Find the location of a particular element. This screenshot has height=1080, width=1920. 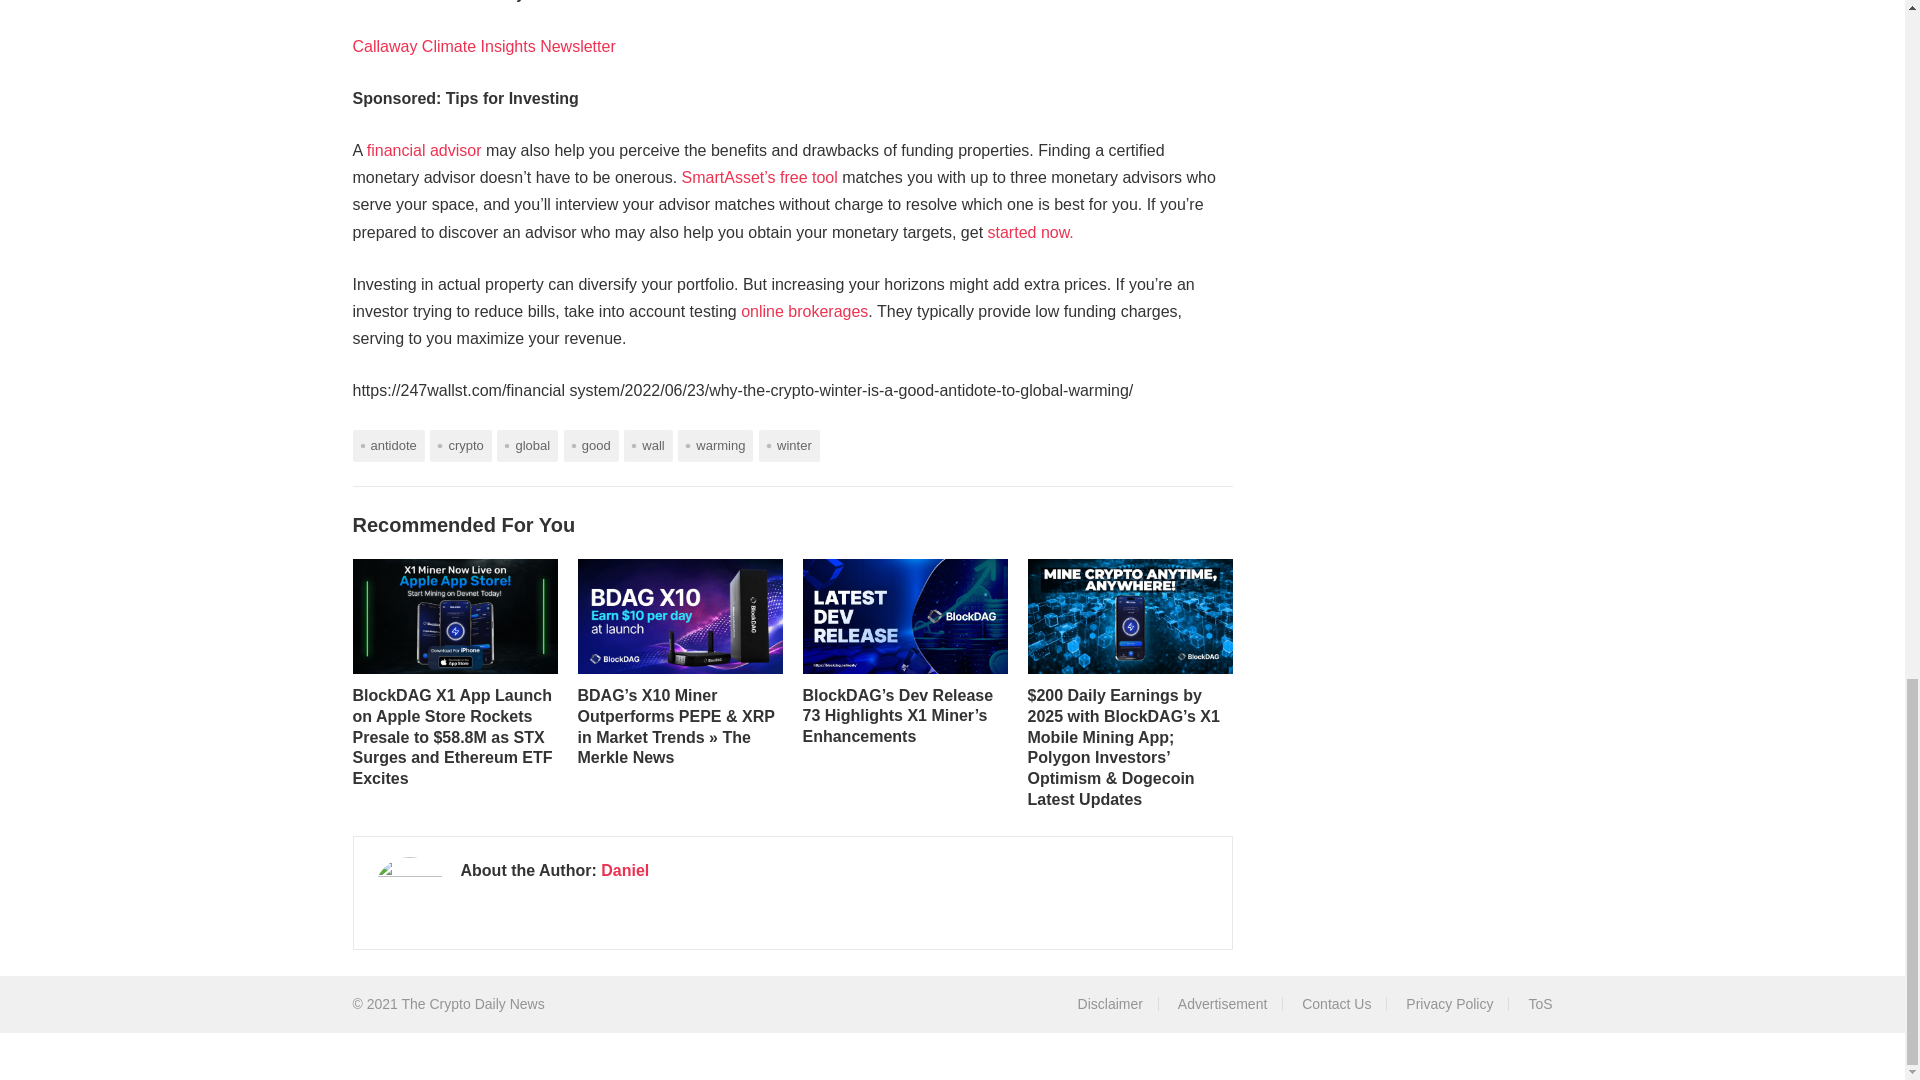

started now. is located at coordinates (1030, 232).